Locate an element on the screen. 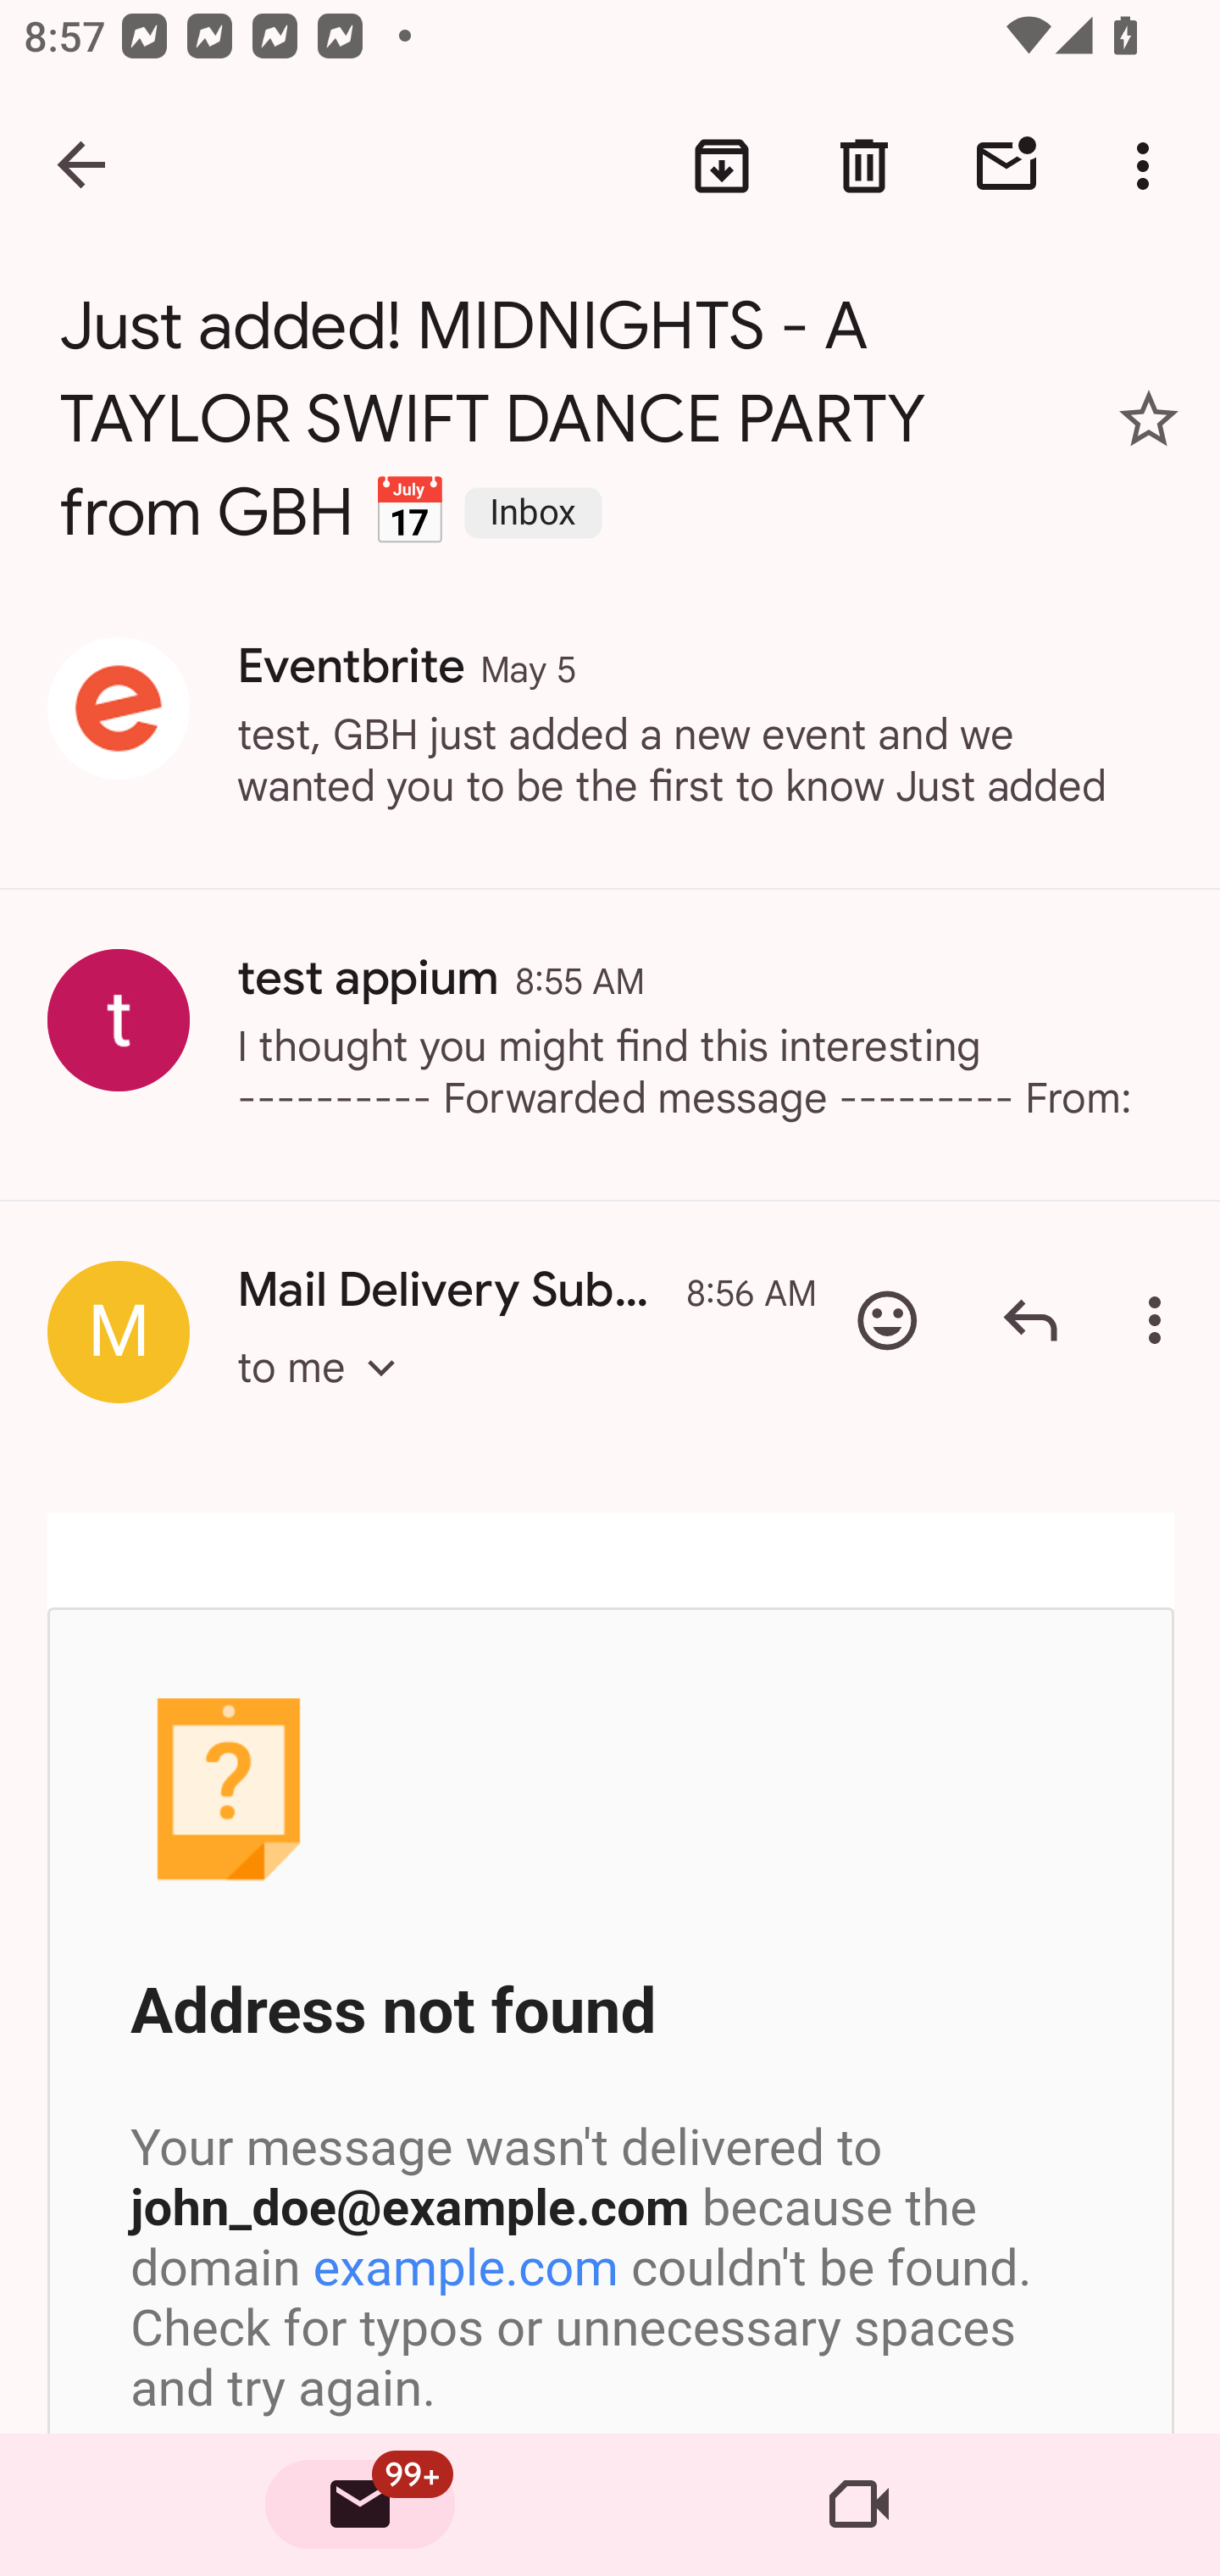 The width and height of the screenshot is (1220, 2576). More options is located at coordinates (1149, 166).